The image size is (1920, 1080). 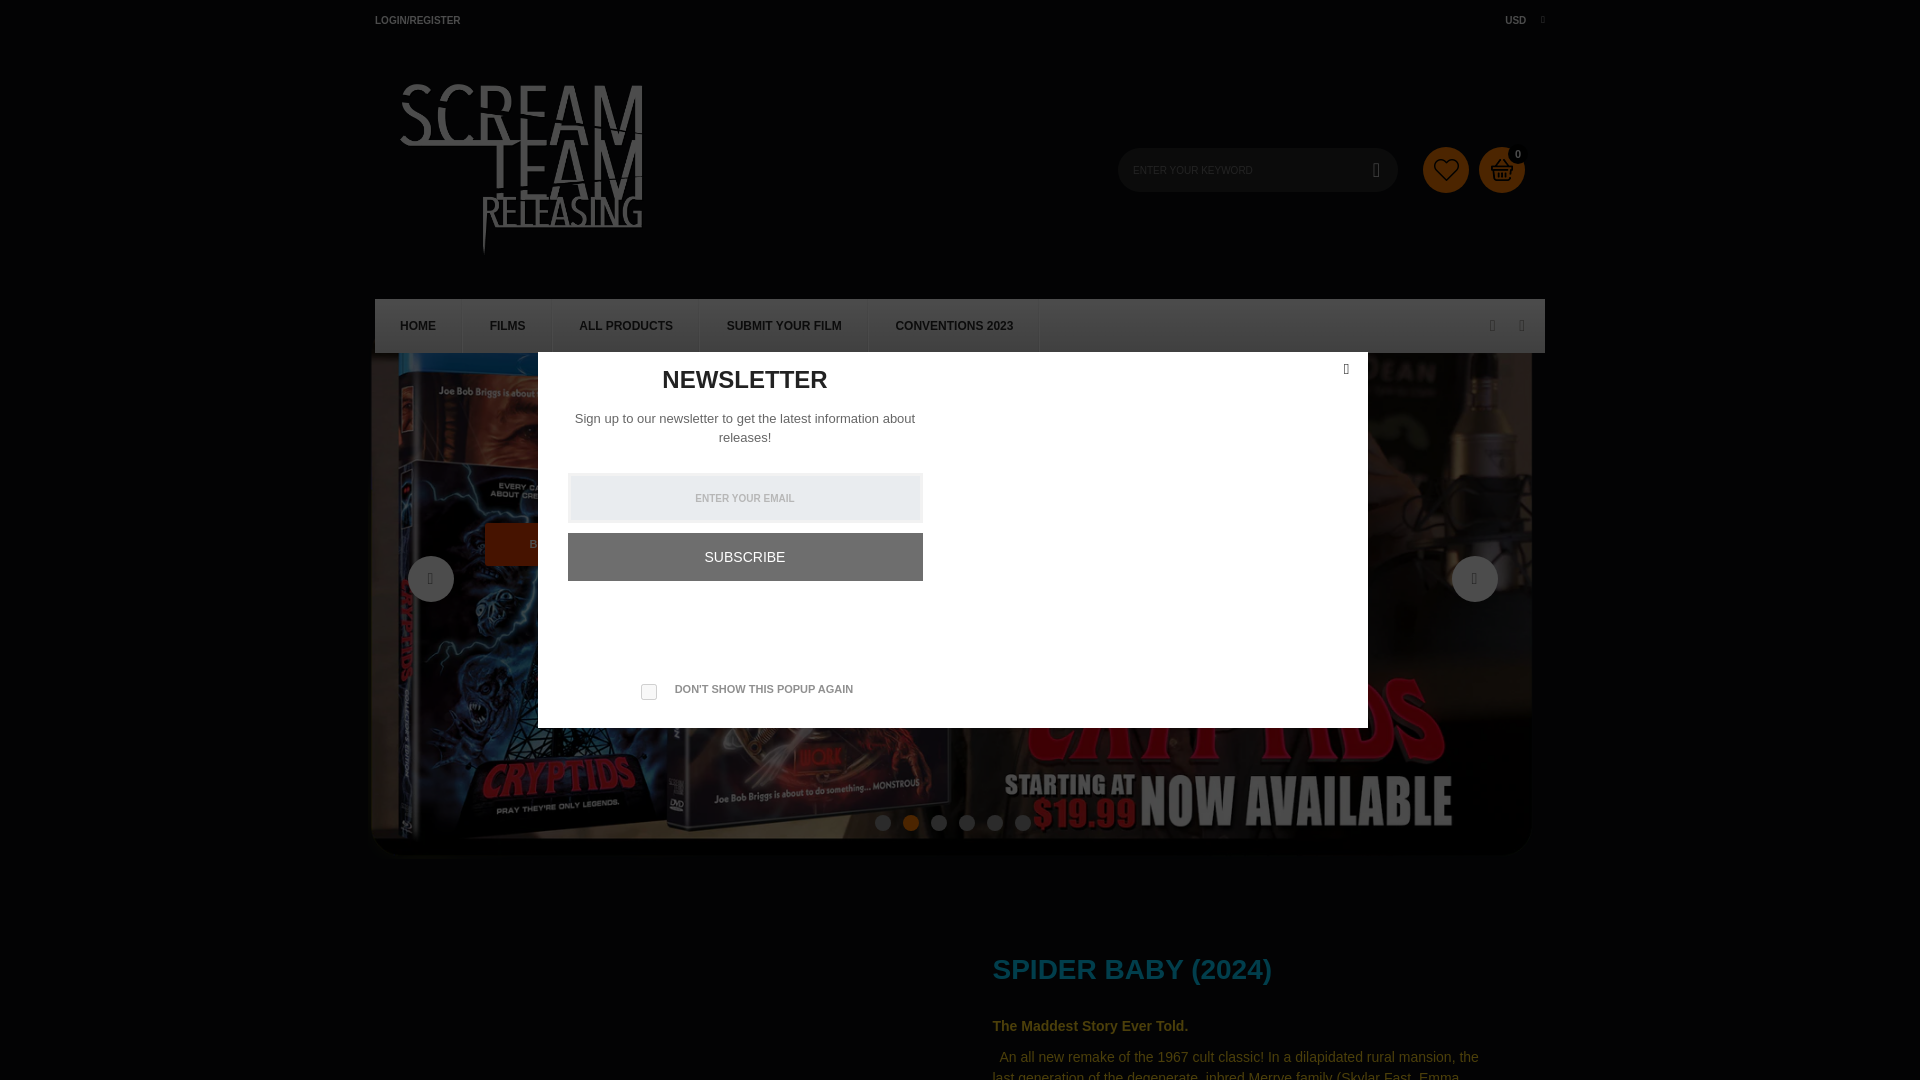 I want to click on ALL PRODUCTS, so click(x=626, y=326).